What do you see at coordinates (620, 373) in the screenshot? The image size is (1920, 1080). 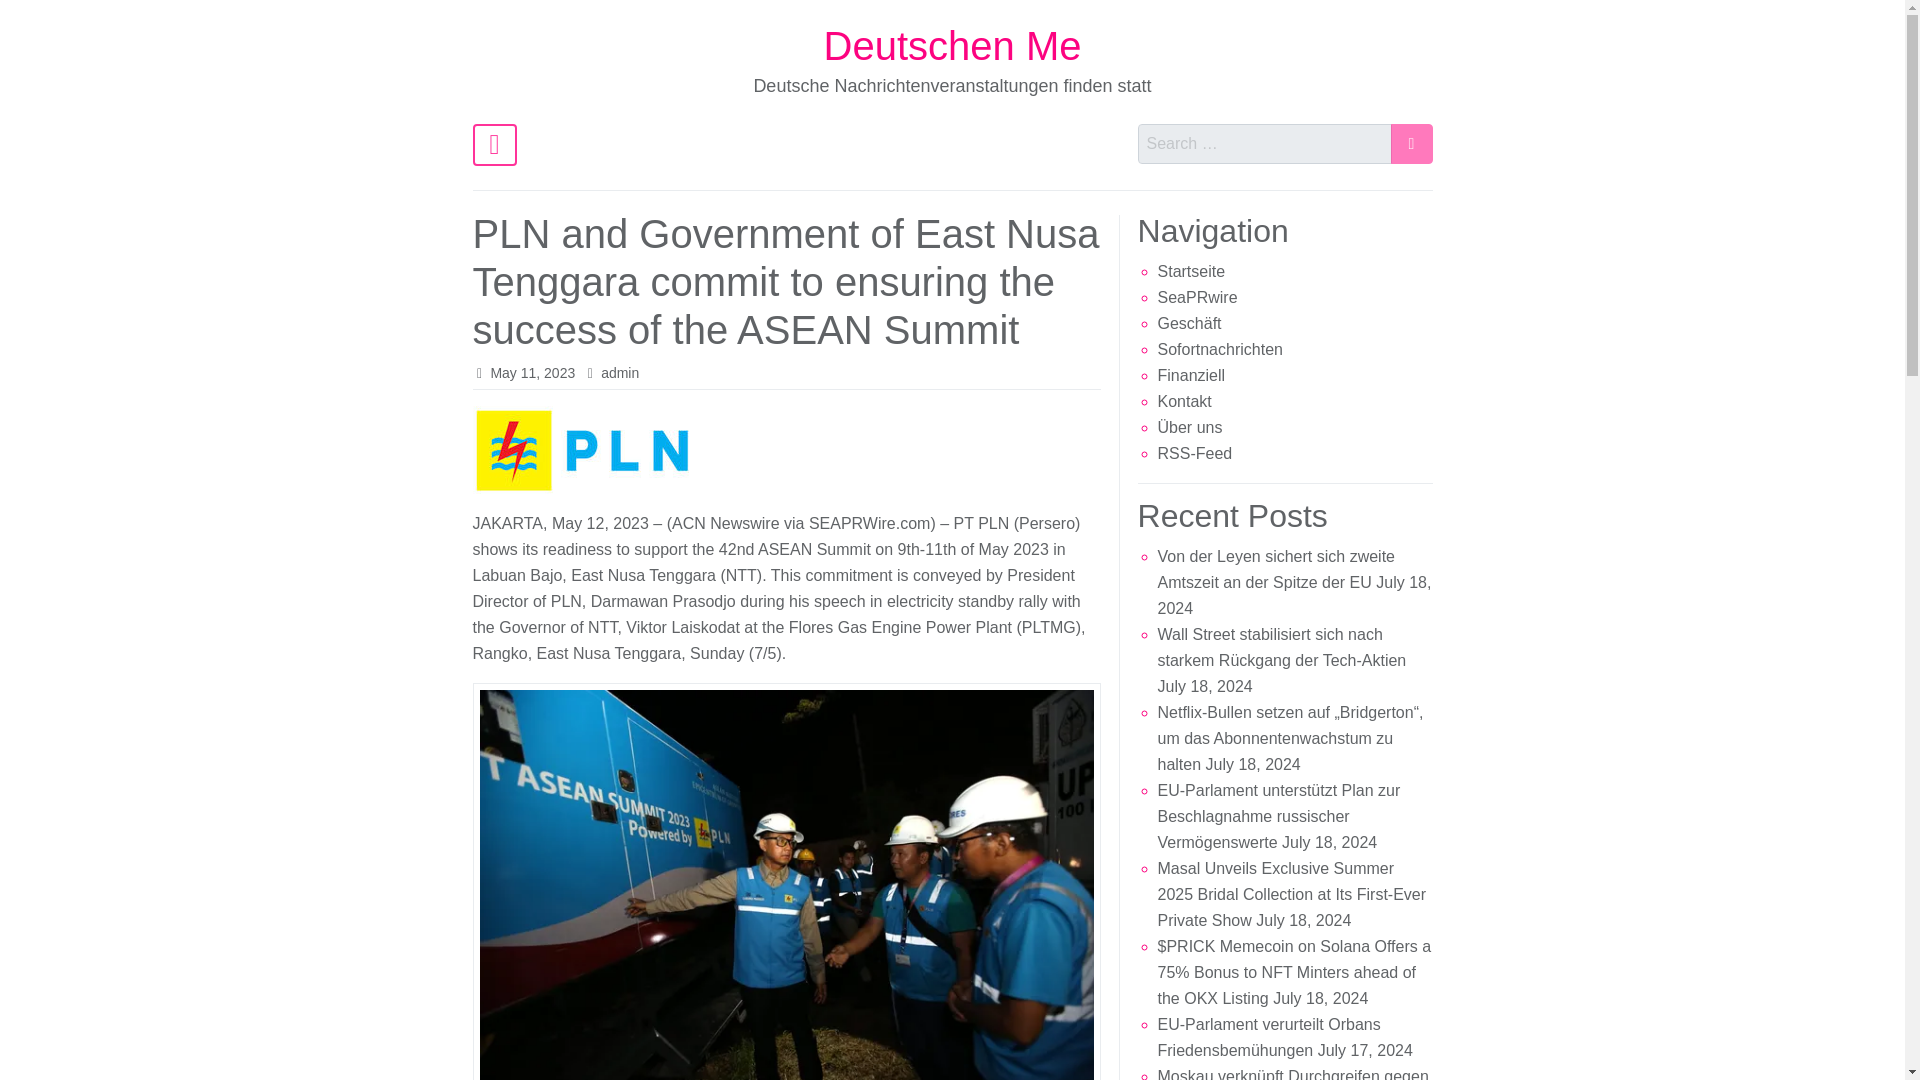 I see `admin` at bounding box center [620, 373].